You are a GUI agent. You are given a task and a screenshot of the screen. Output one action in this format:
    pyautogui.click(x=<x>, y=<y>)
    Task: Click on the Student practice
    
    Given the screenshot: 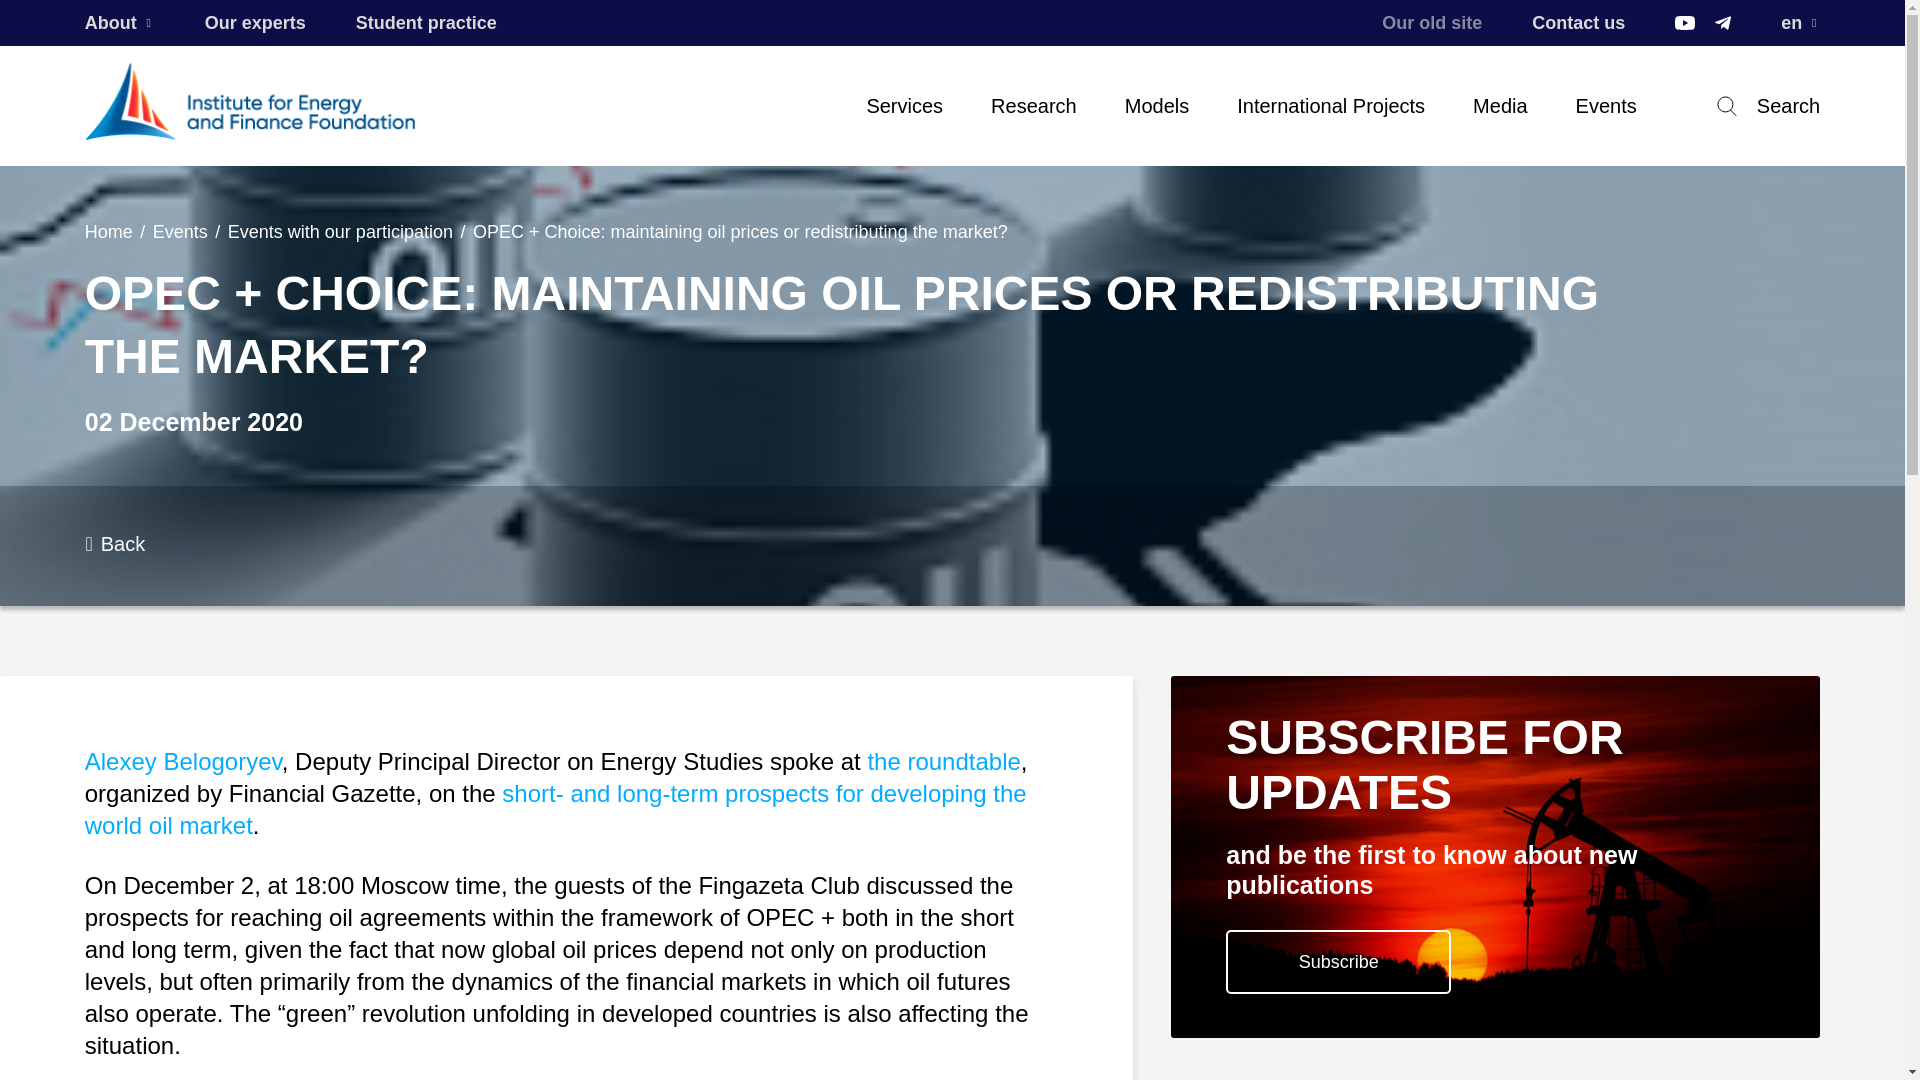 What is the action you would take?
    pyautogui.click(x=426, y=23)
    